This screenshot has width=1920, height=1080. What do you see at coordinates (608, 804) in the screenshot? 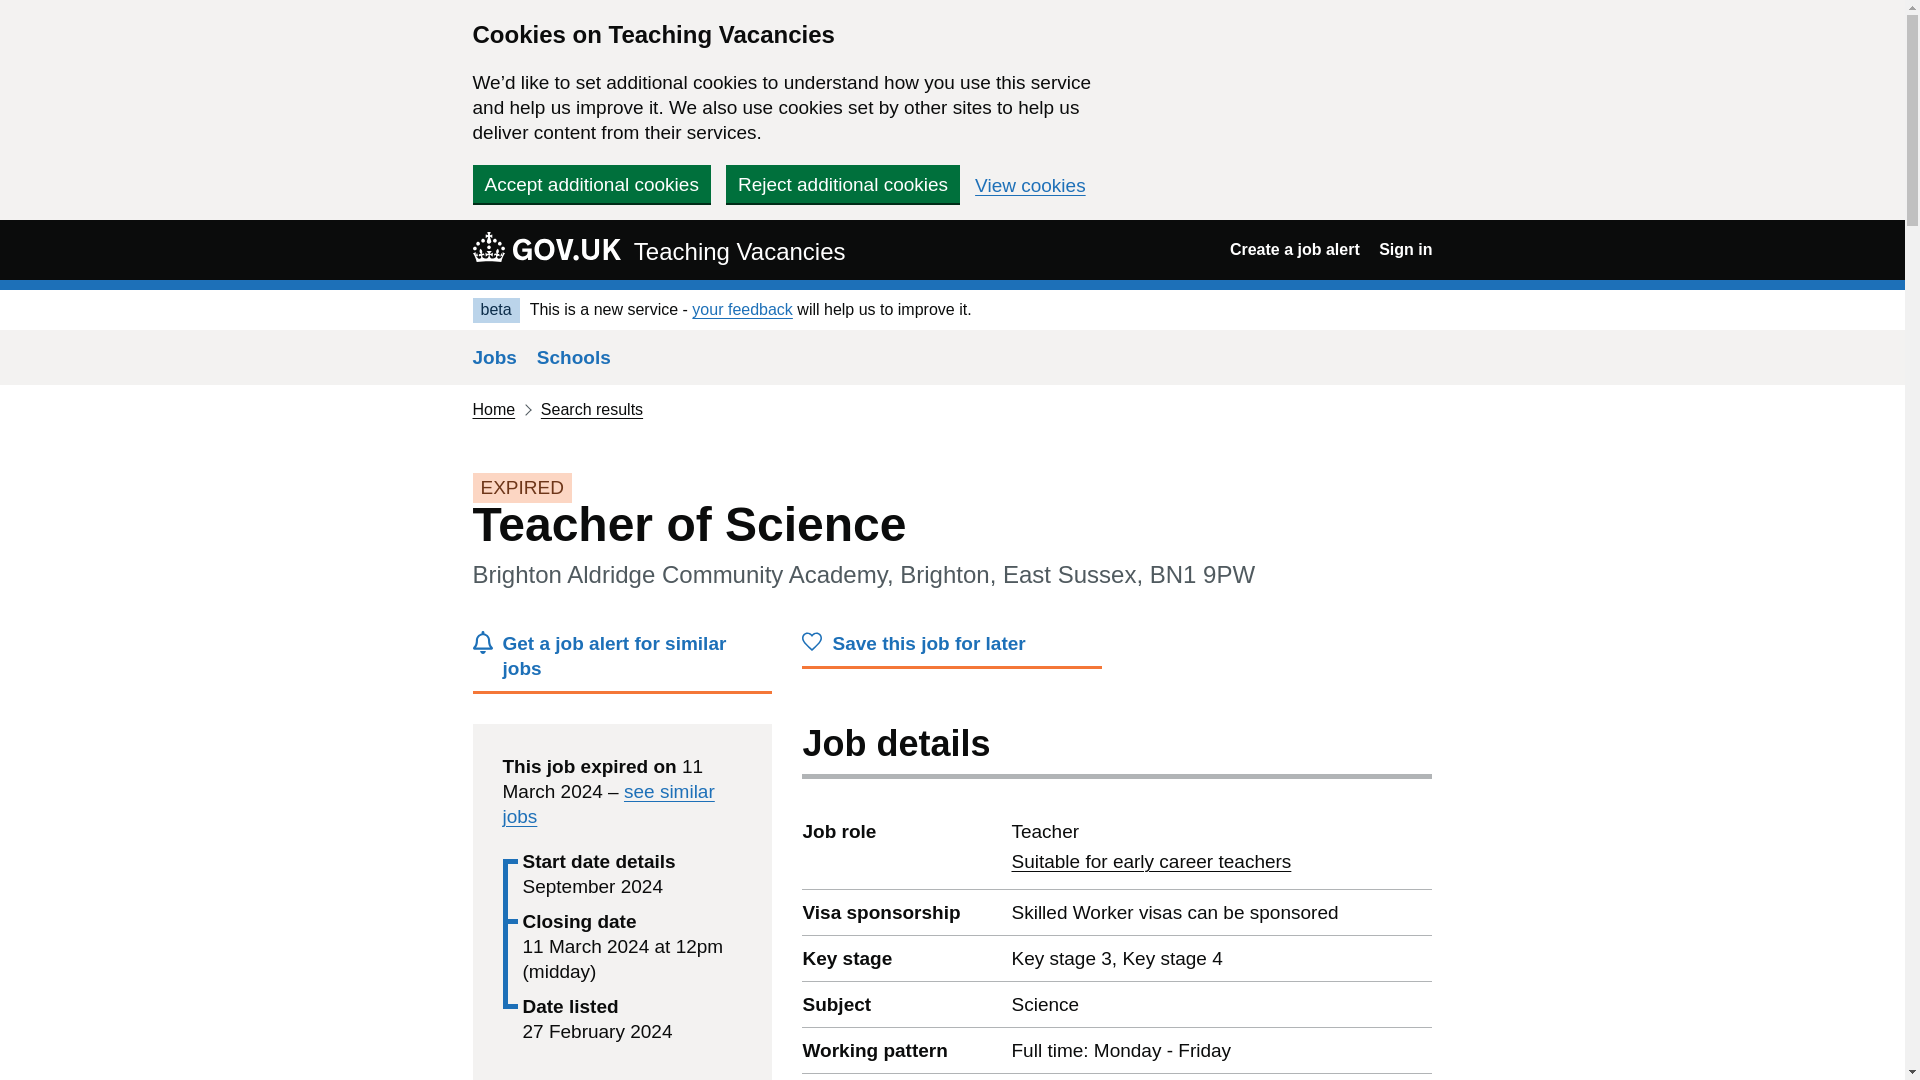
I see `Save this job for later` at bounding box center [608, 804].